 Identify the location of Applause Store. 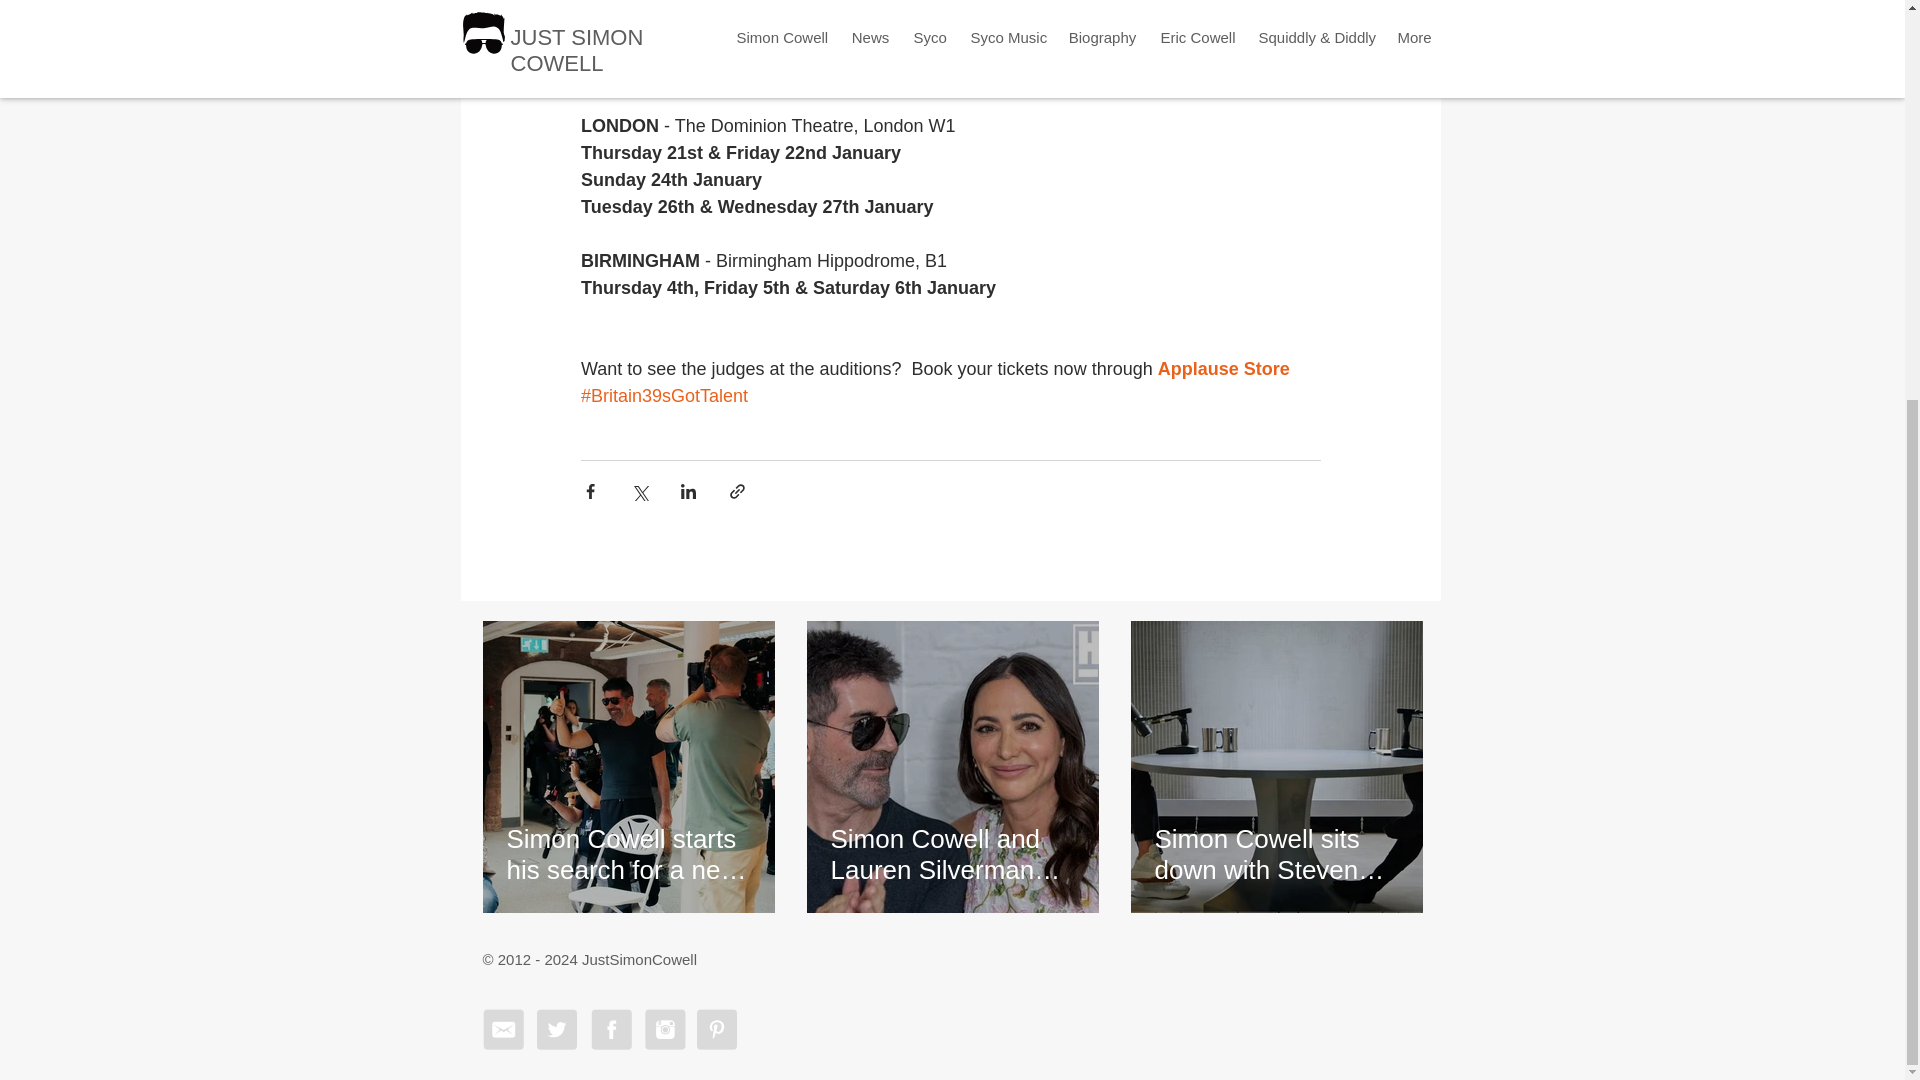
(1222, 368).